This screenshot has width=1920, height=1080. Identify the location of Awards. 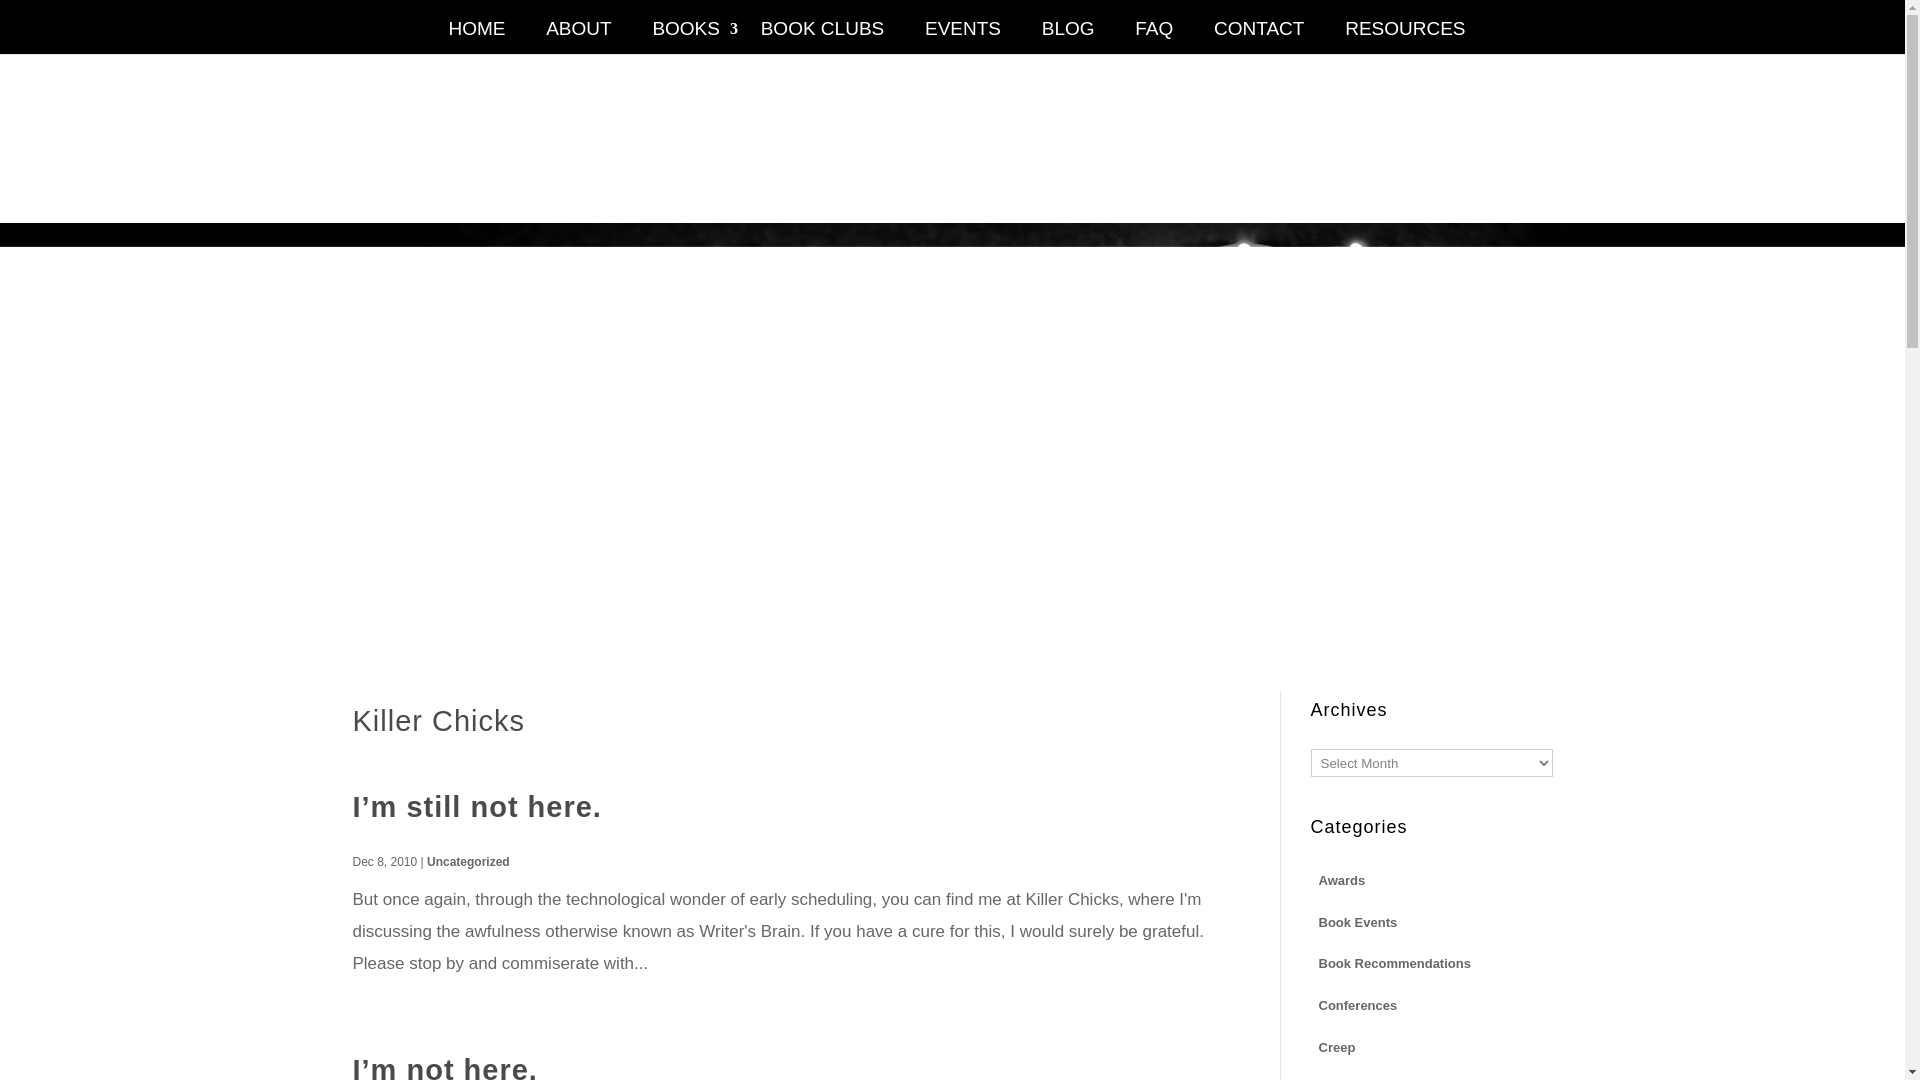
(1340, 880).